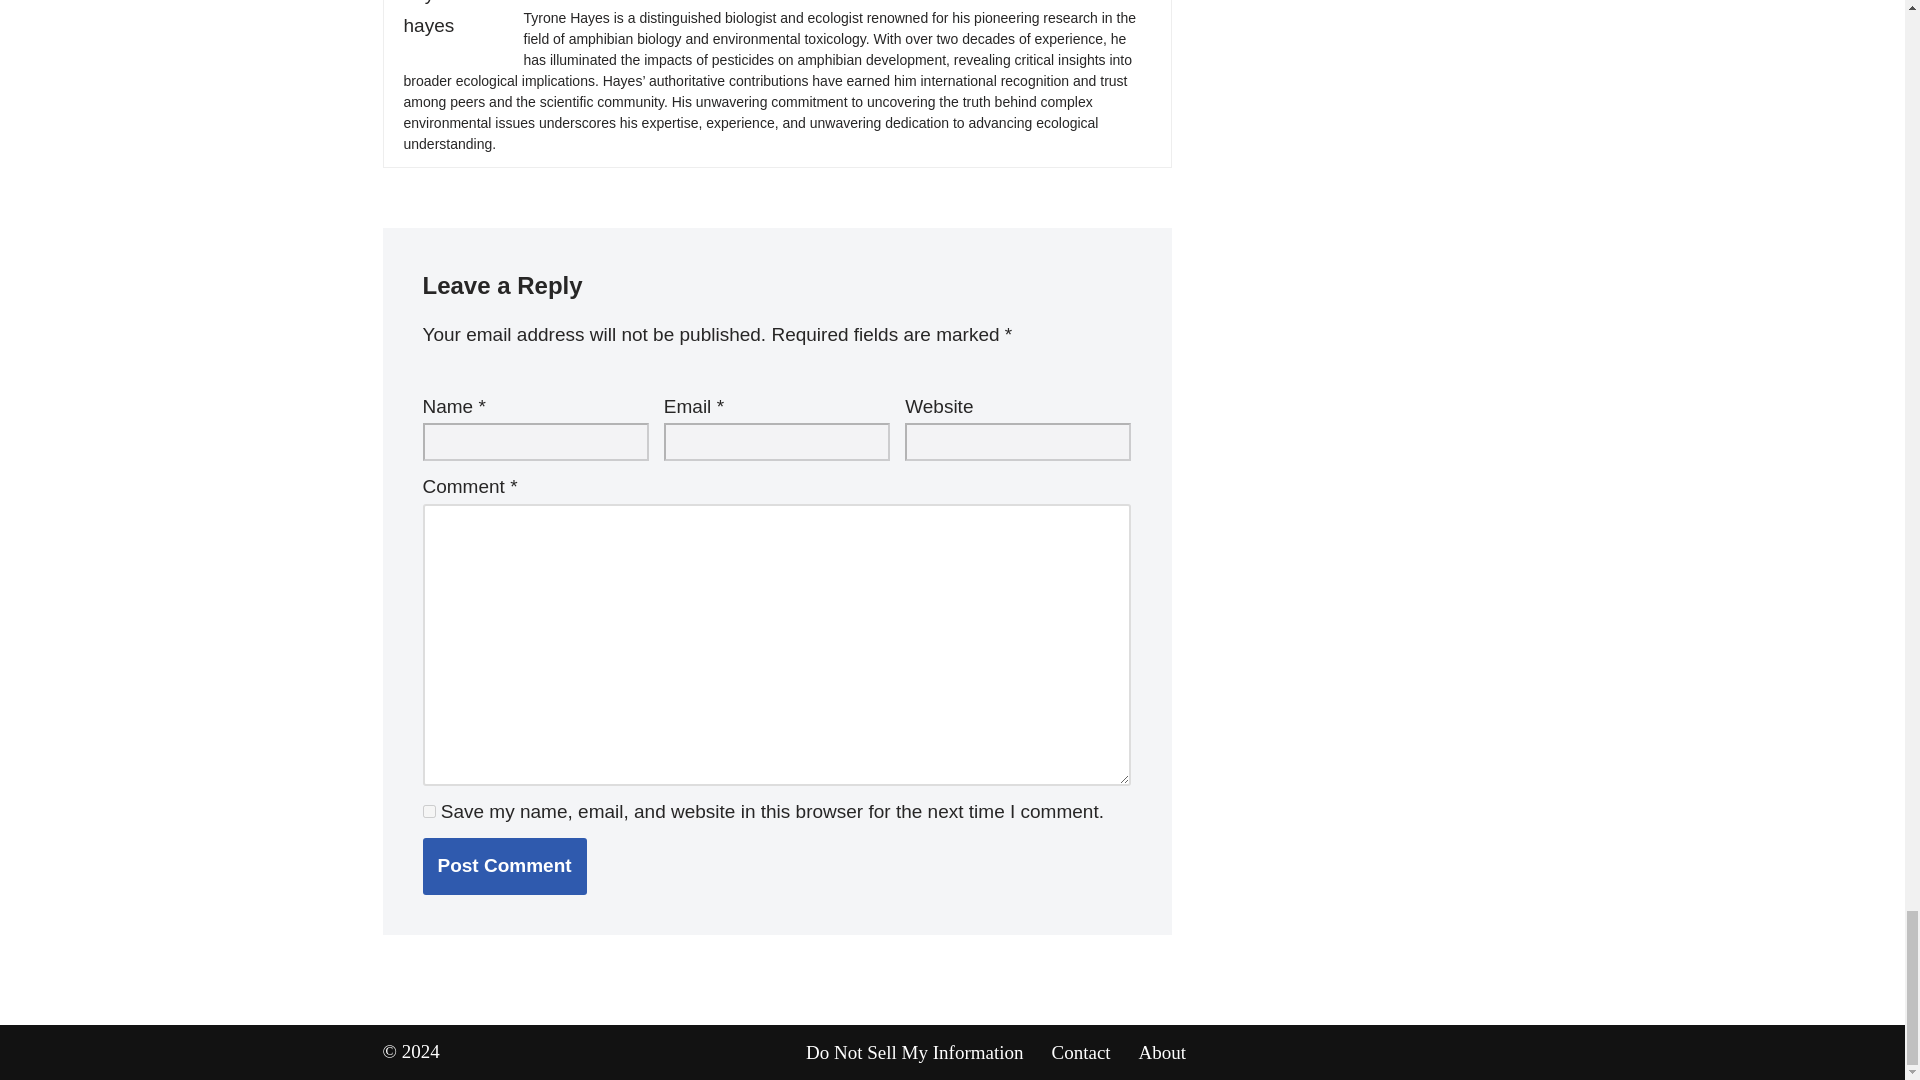  I want to click on Post Comment, so click(504, 866).